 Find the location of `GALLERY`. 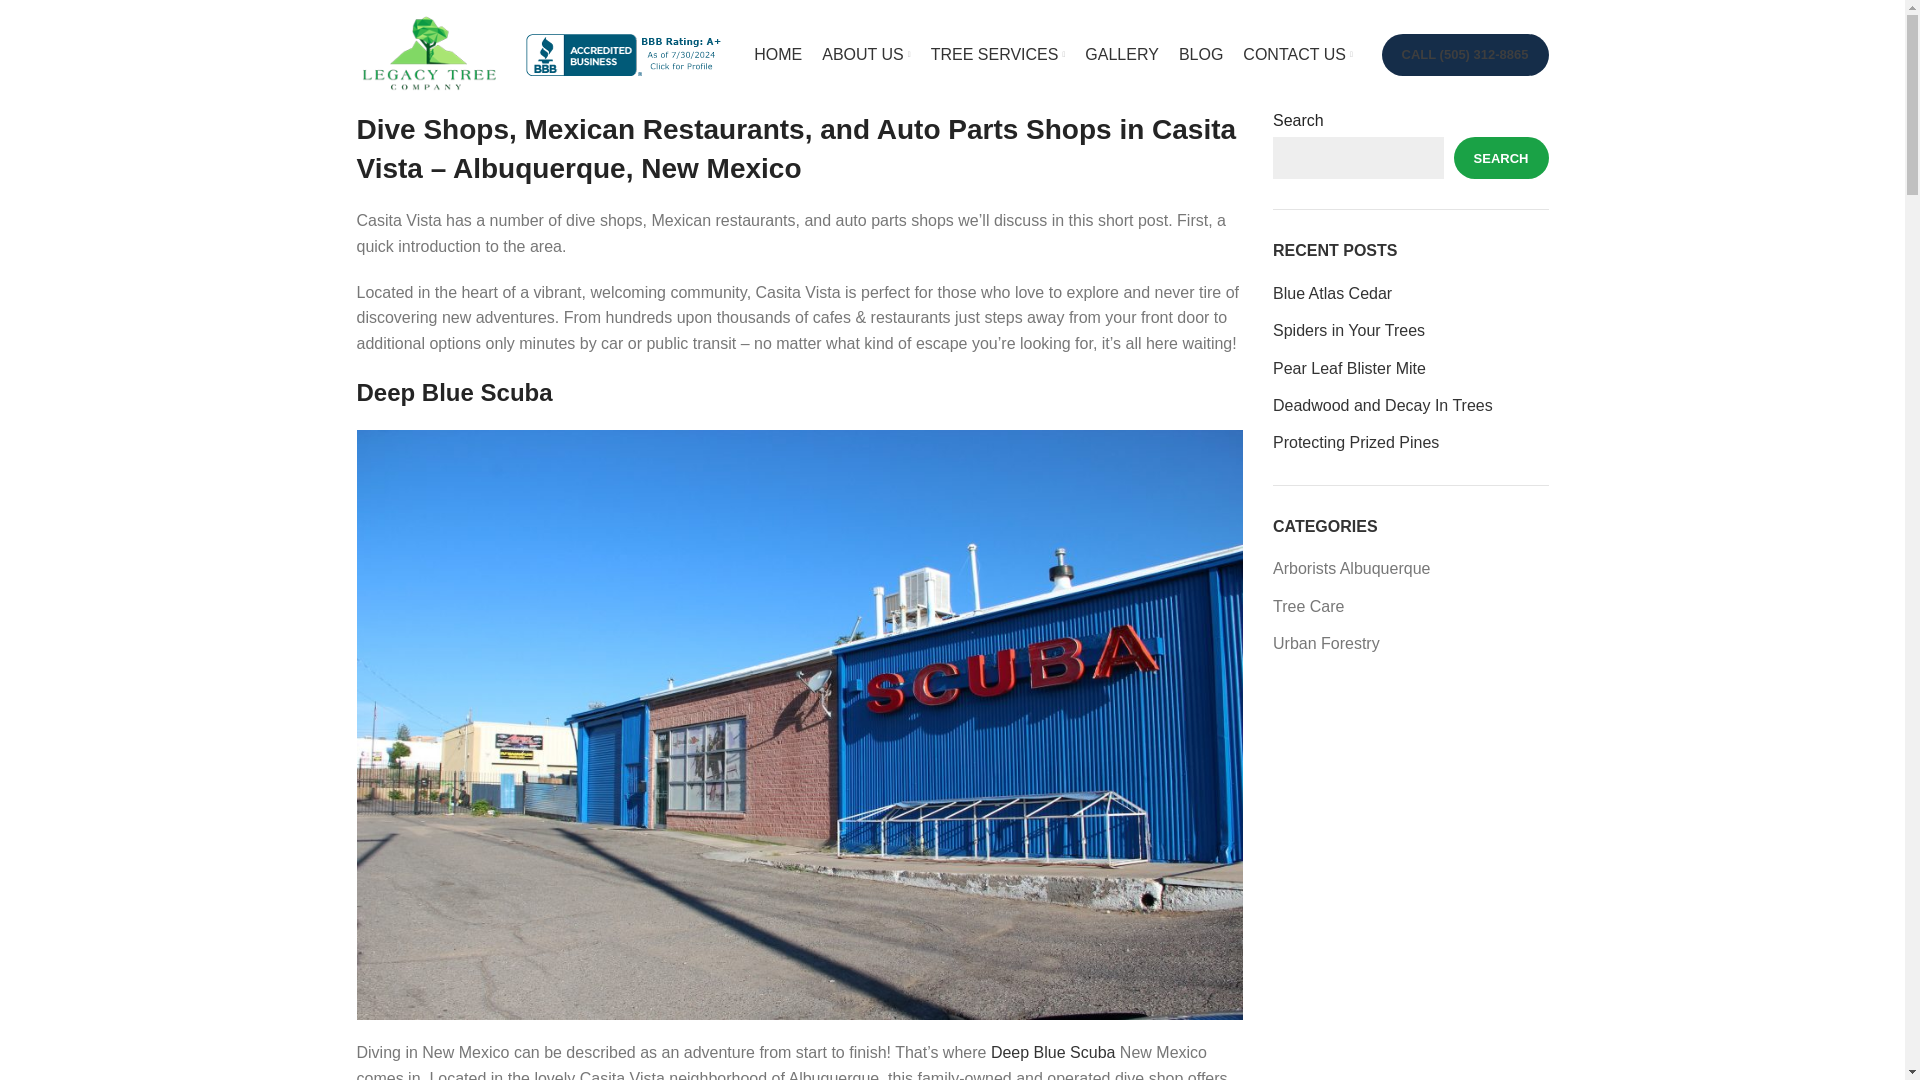

GALLERY is located at coordinates (1122, 54).